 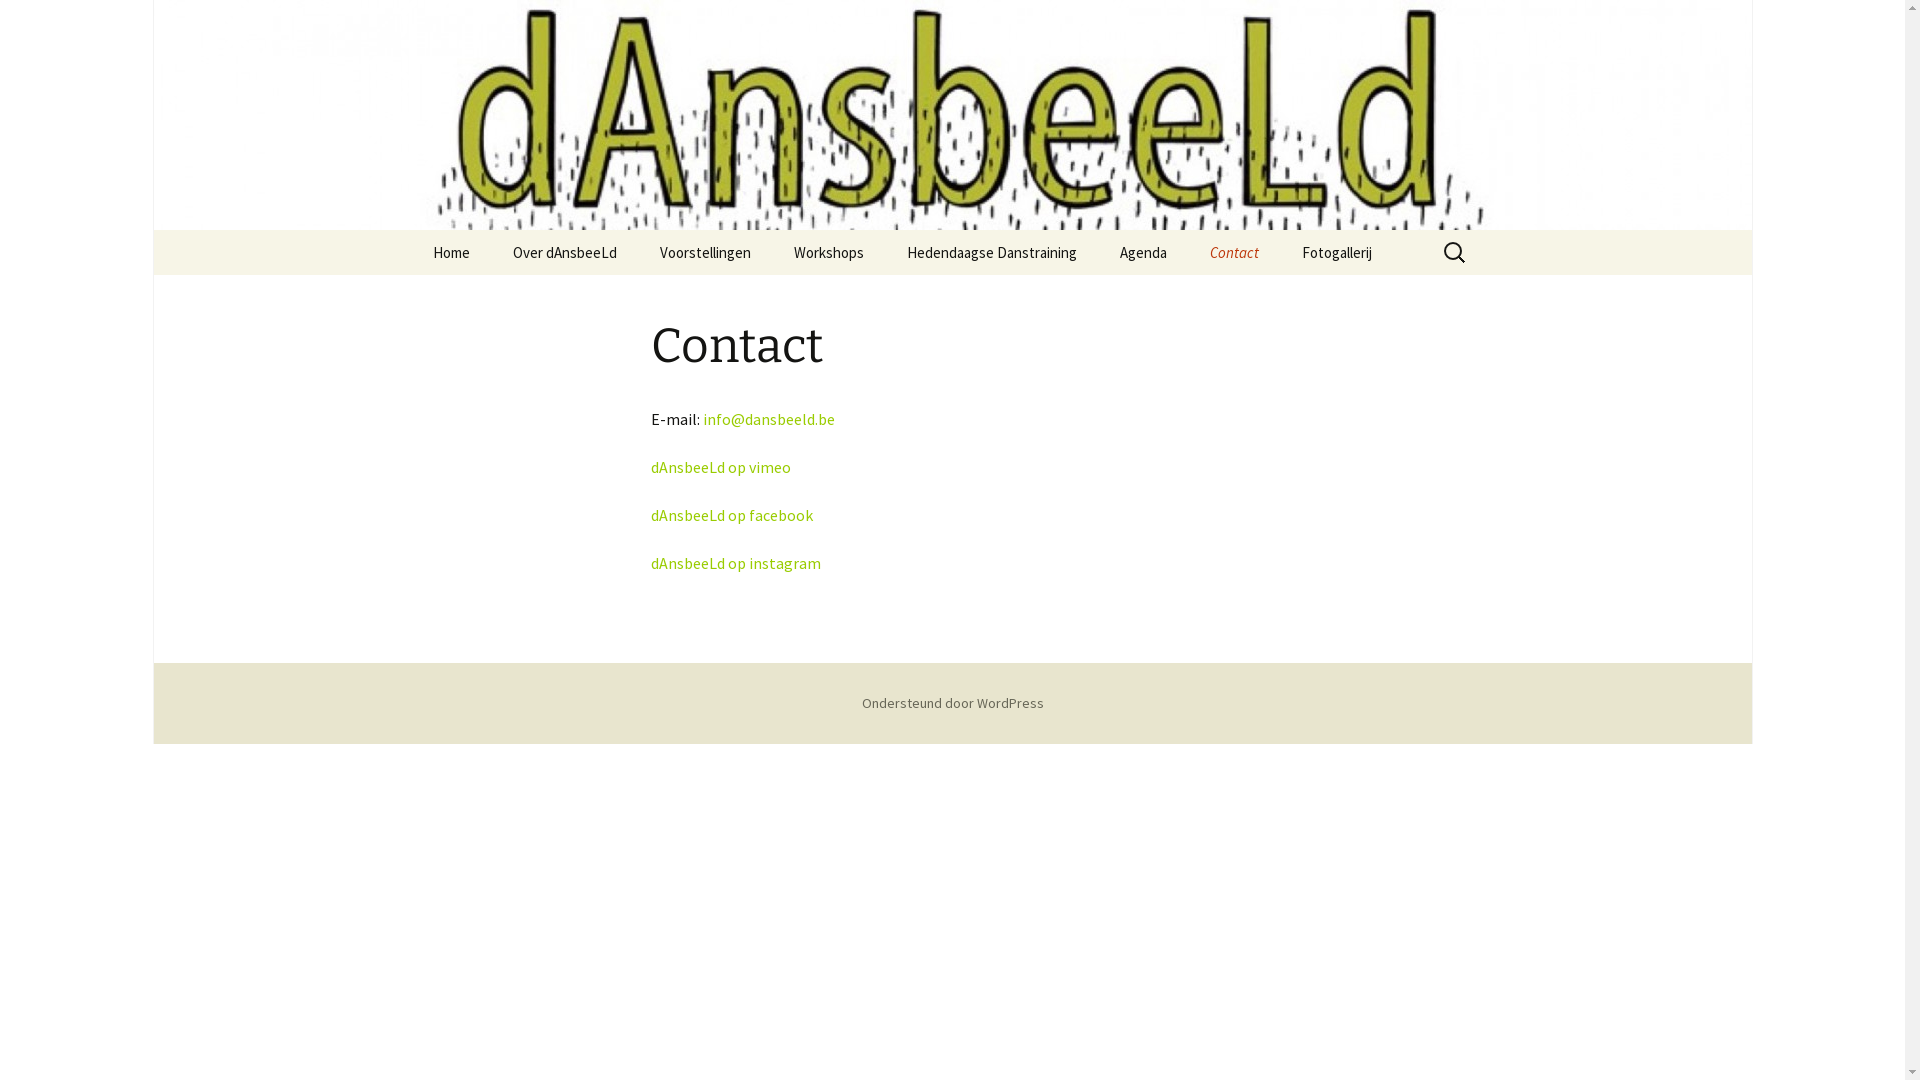 What do you see at coordinates (1234, 252) in the screenshot?
I see `Contact` at bounding box center [1234, 252].